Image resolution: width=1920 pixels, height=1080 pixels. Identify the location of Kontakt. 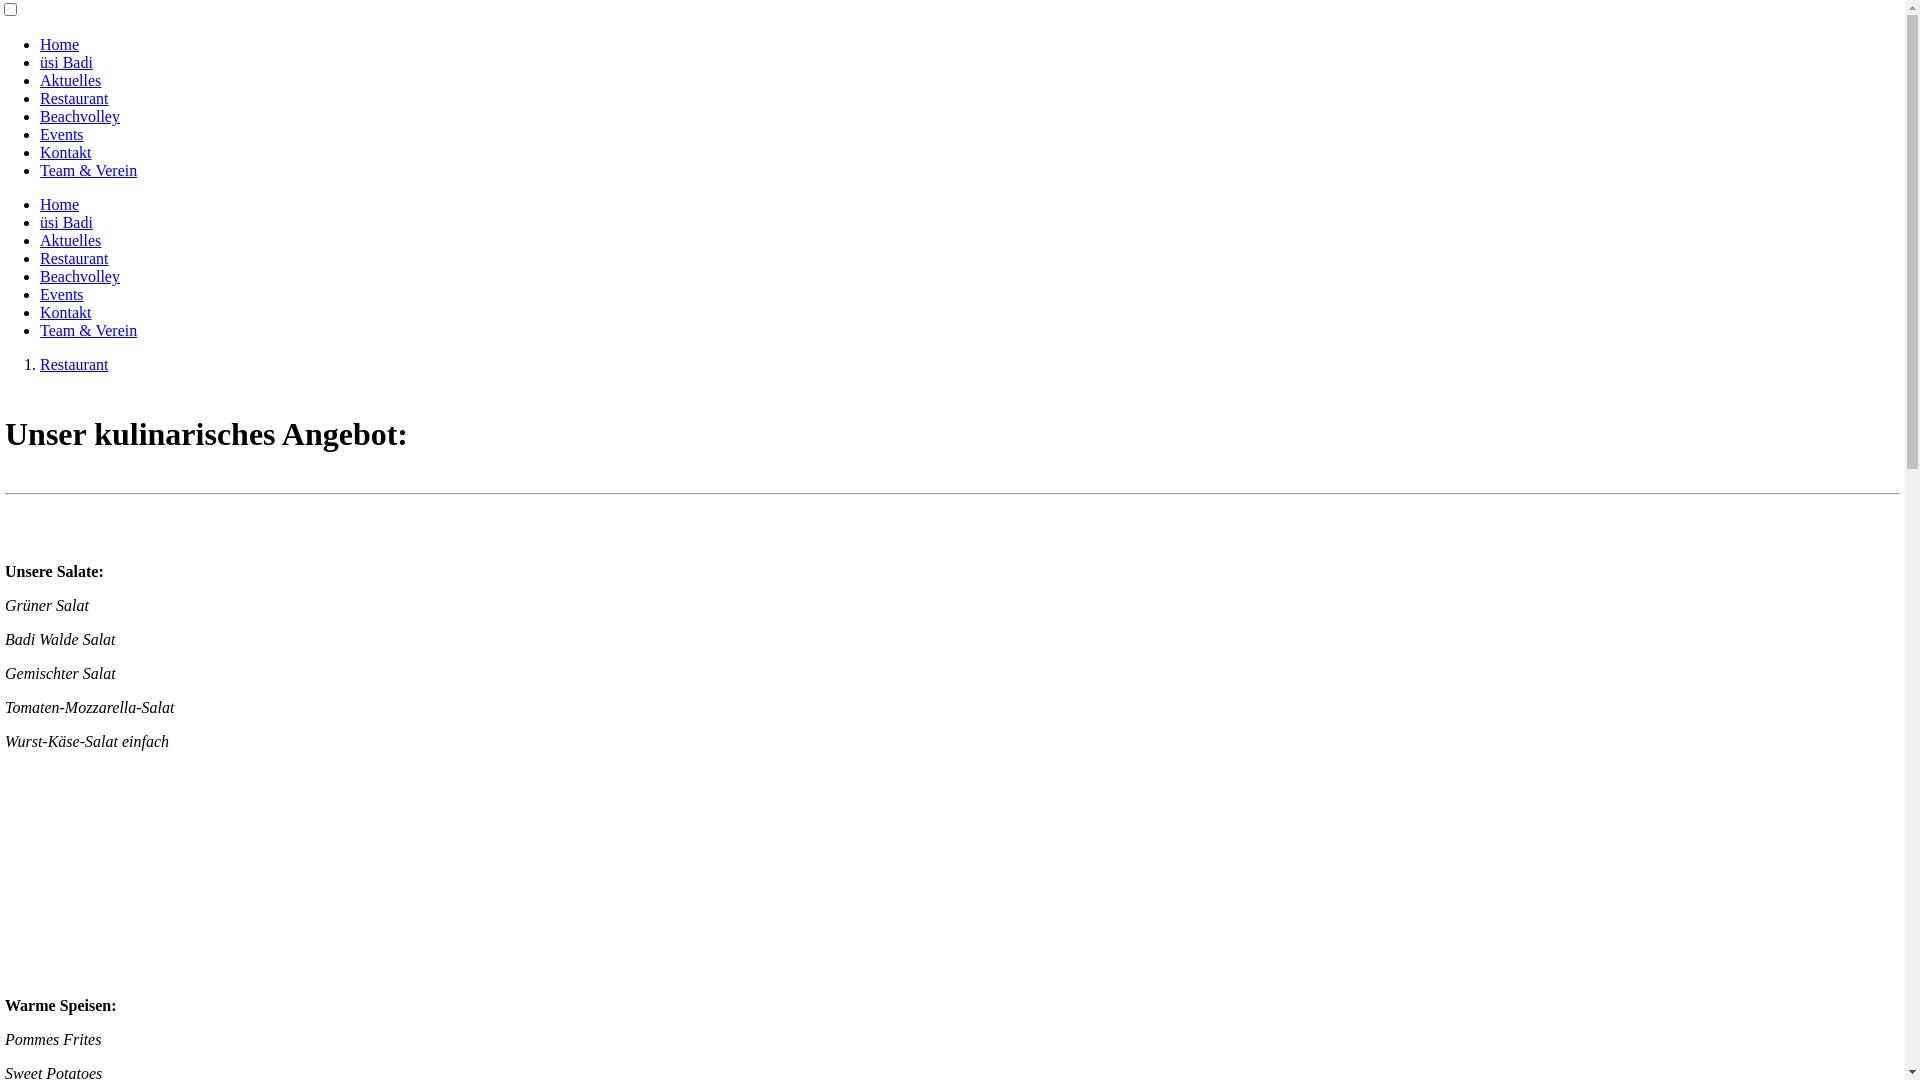
(66, 152).